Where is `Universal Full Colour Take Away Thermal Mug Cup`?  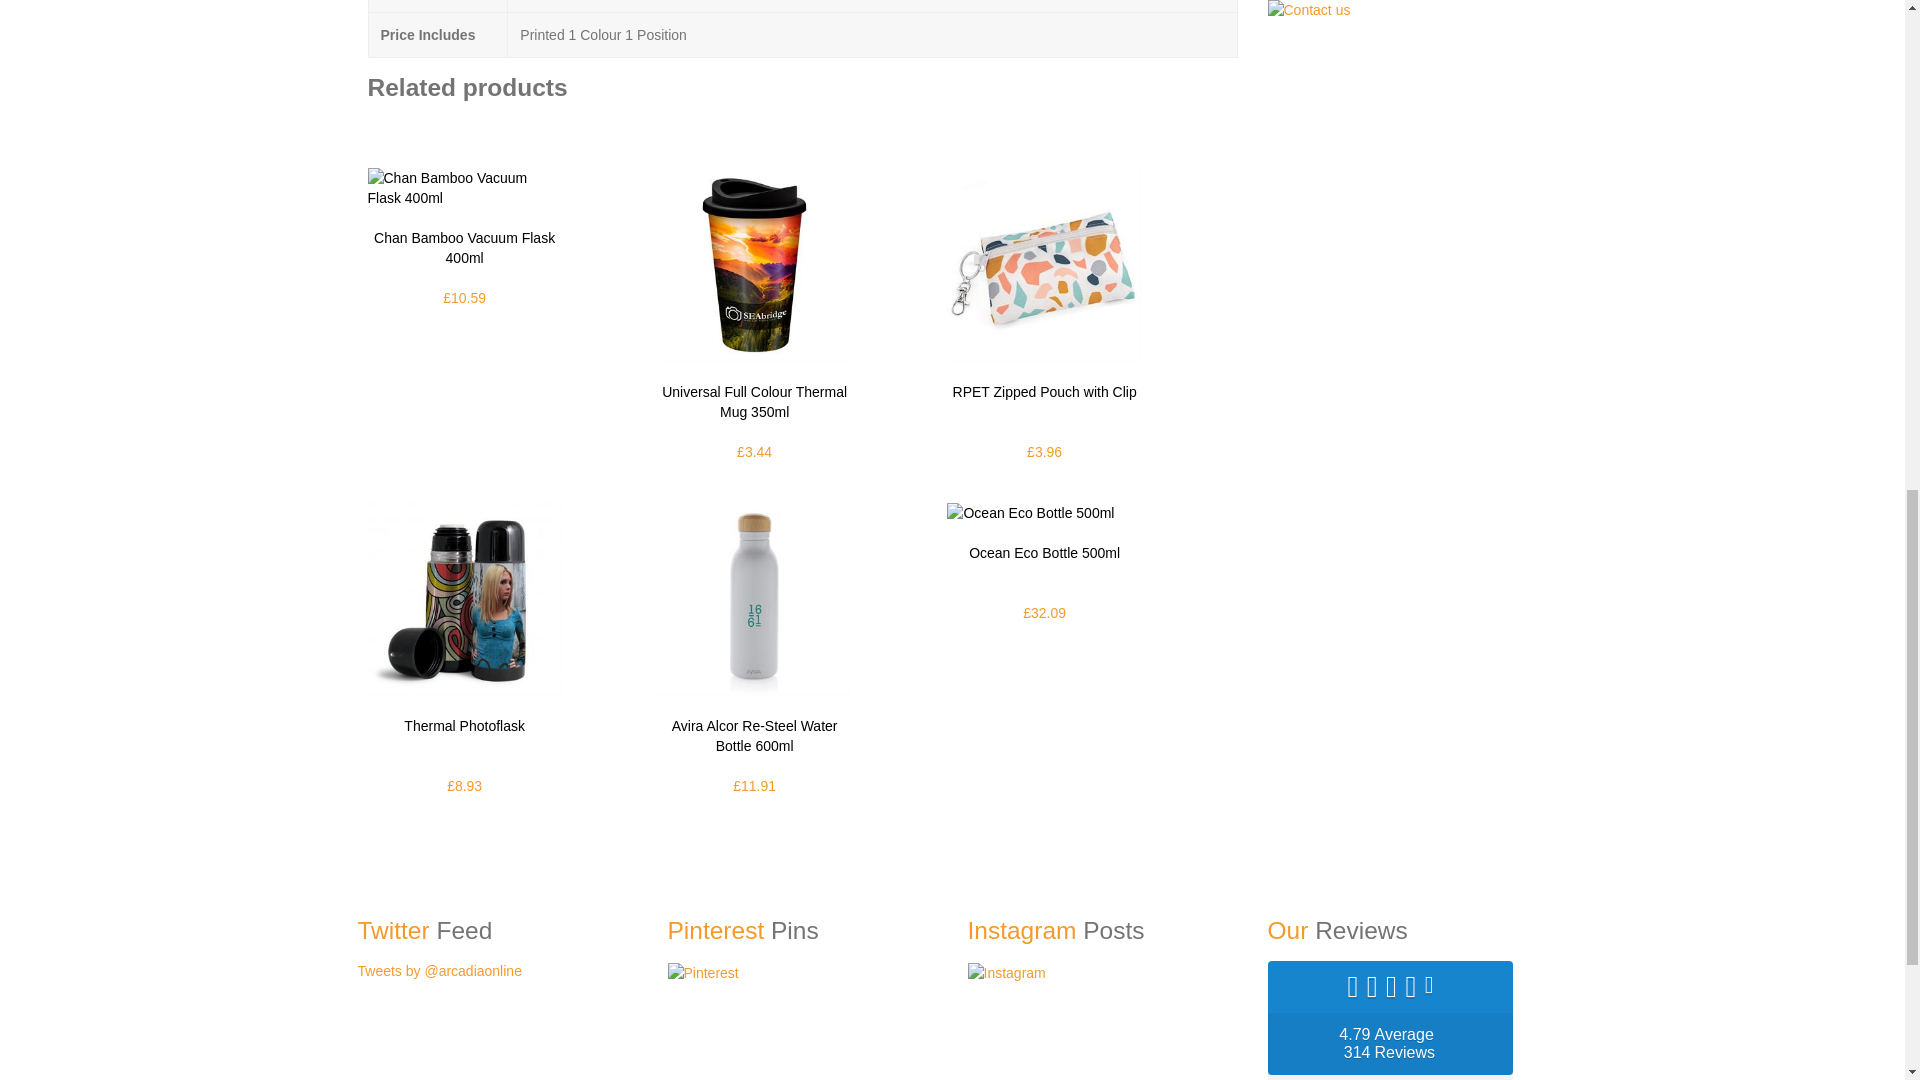 Universal Full Colour Take Away Thermal Mug Cup is located at coordinates (753, 264).